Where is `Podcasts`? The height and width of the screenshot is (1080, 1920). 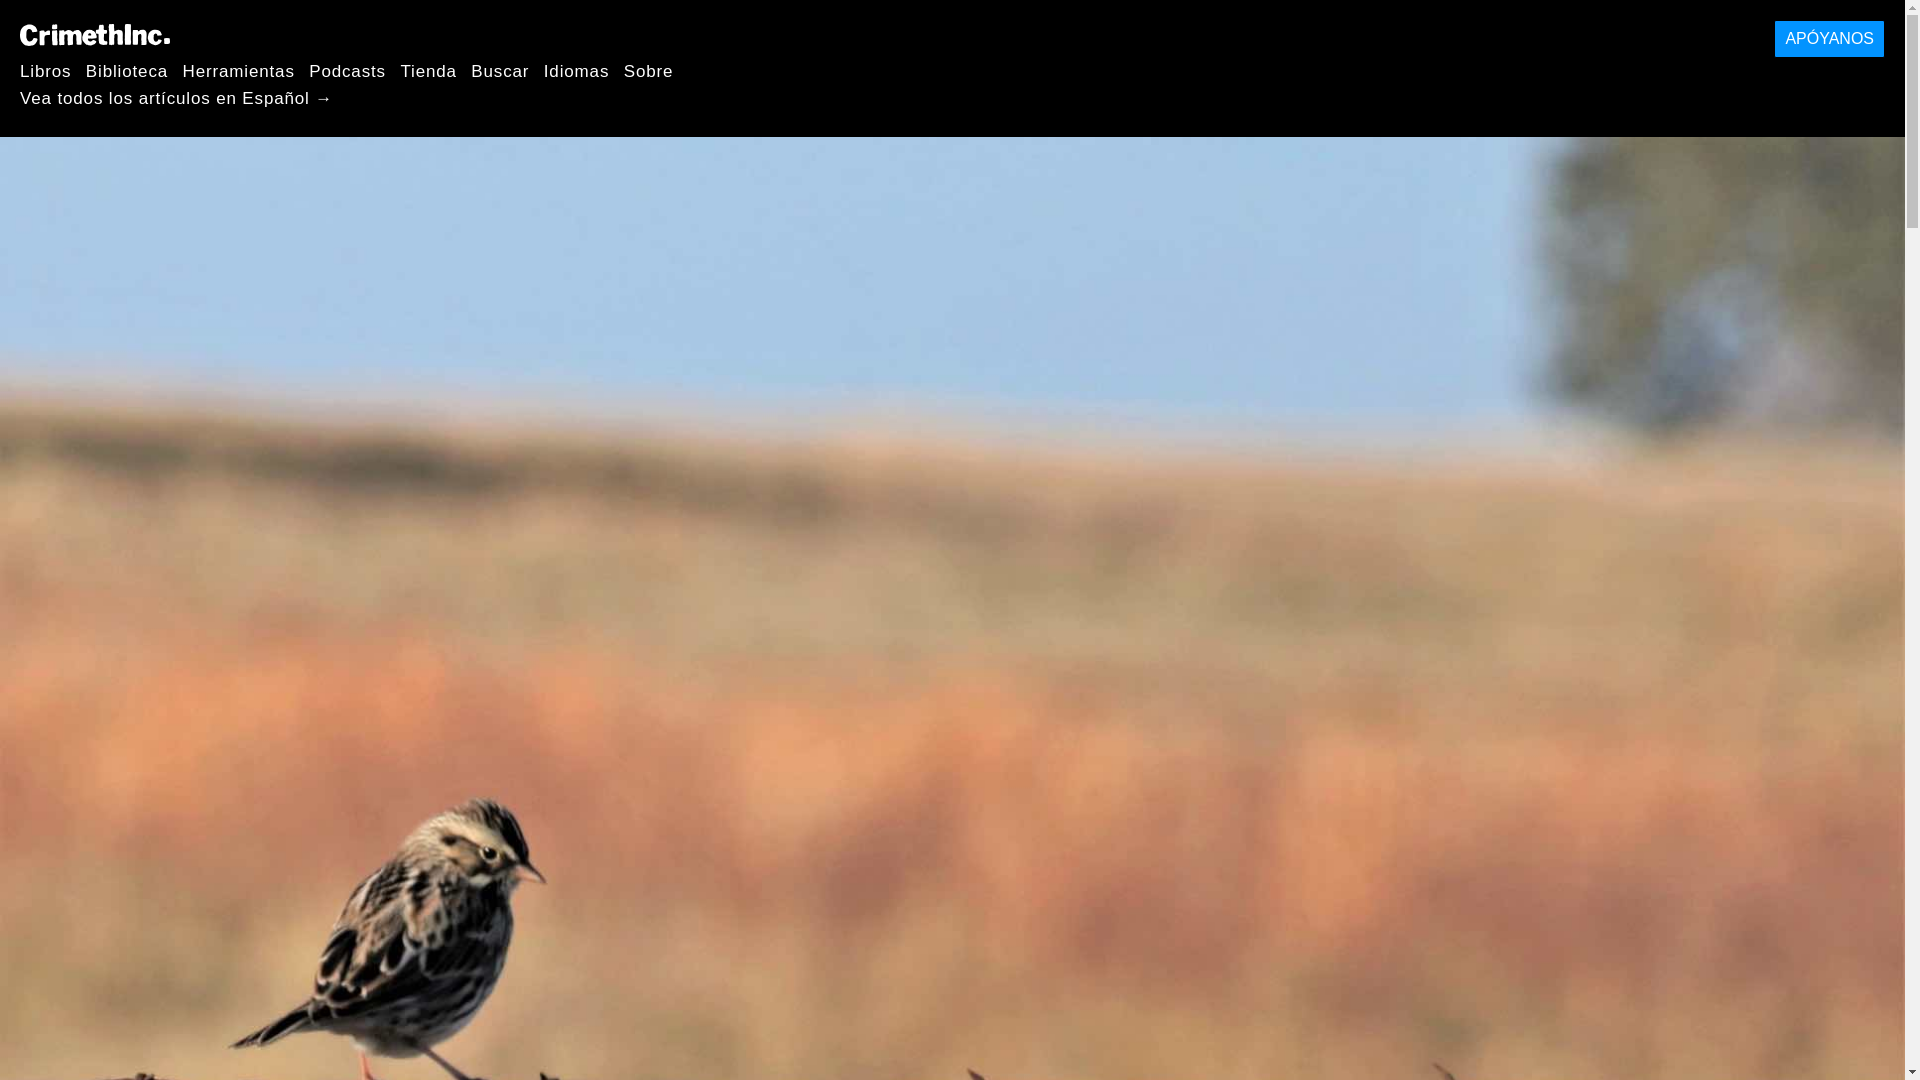 Podcasts is located at coordinates (347, 70).